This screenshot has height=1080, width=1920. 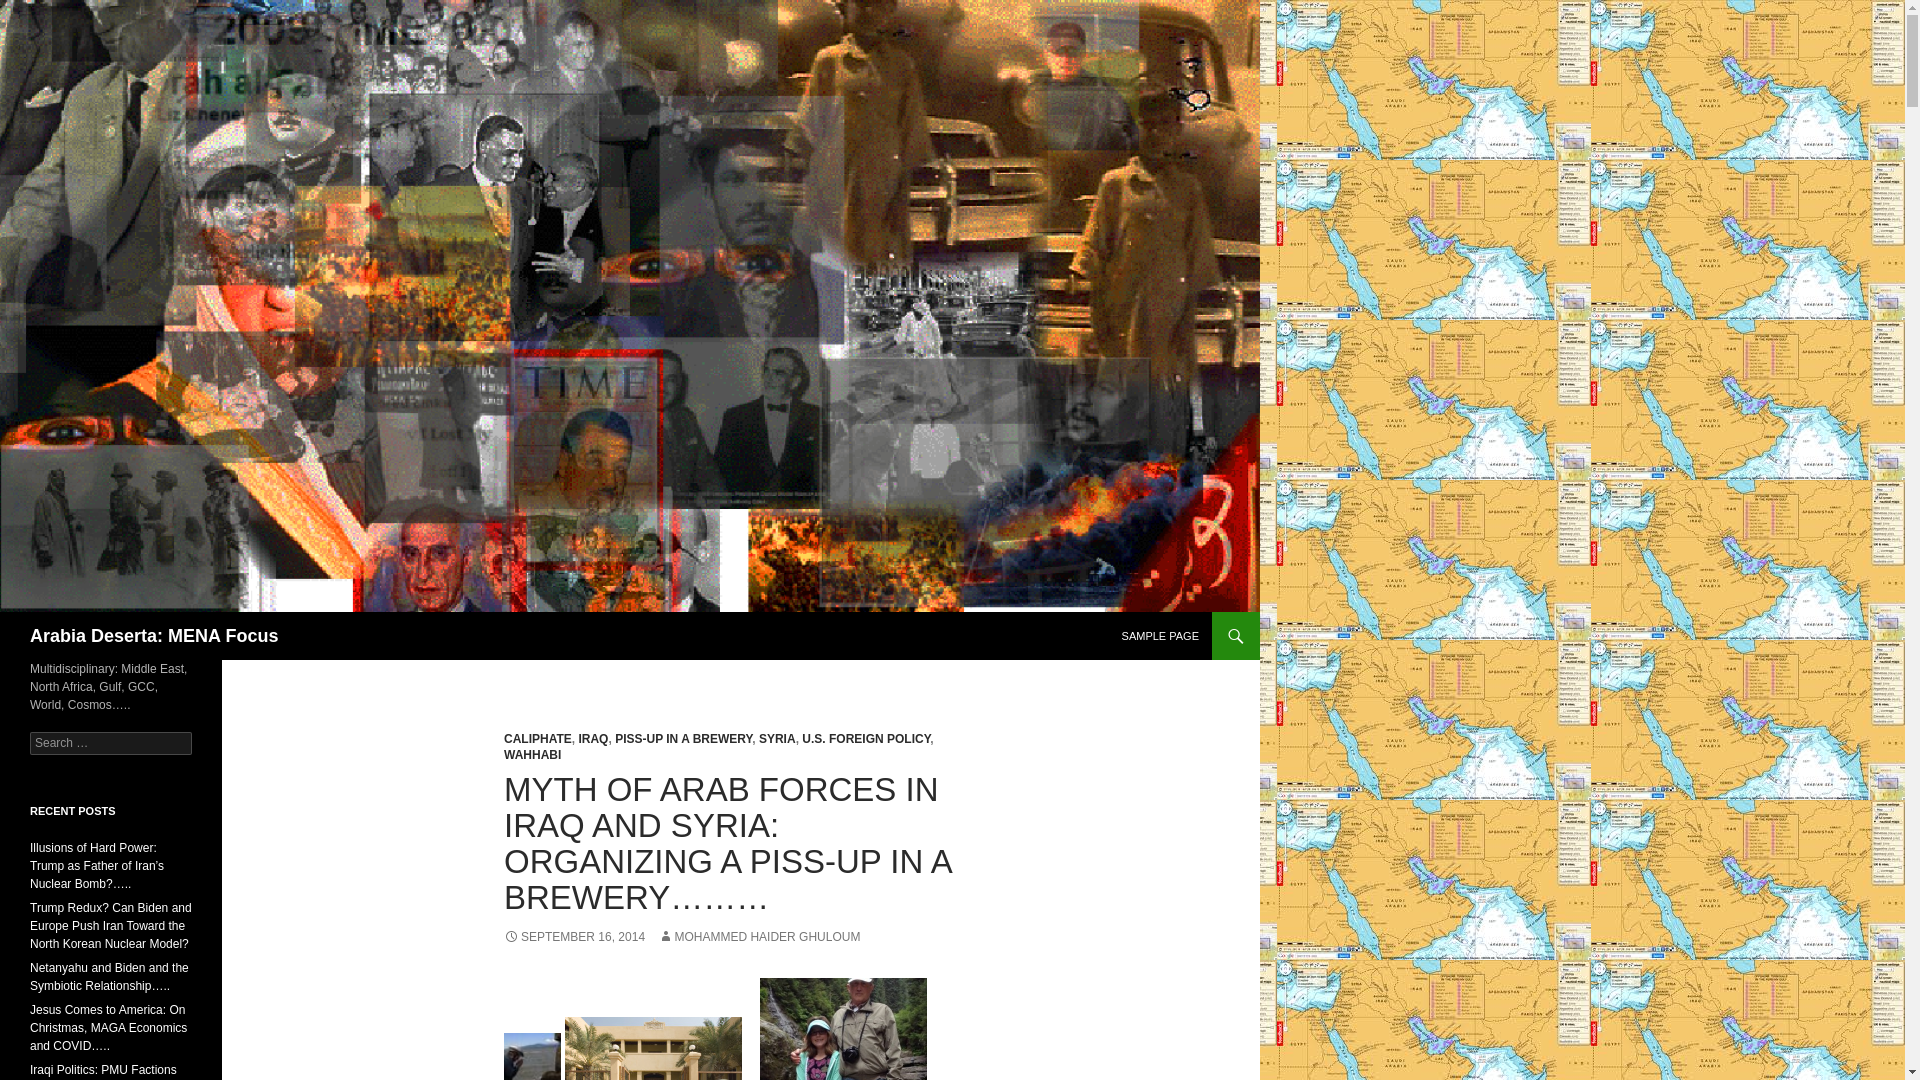 I want to click on IRAQ, so click(x=592, y=739).